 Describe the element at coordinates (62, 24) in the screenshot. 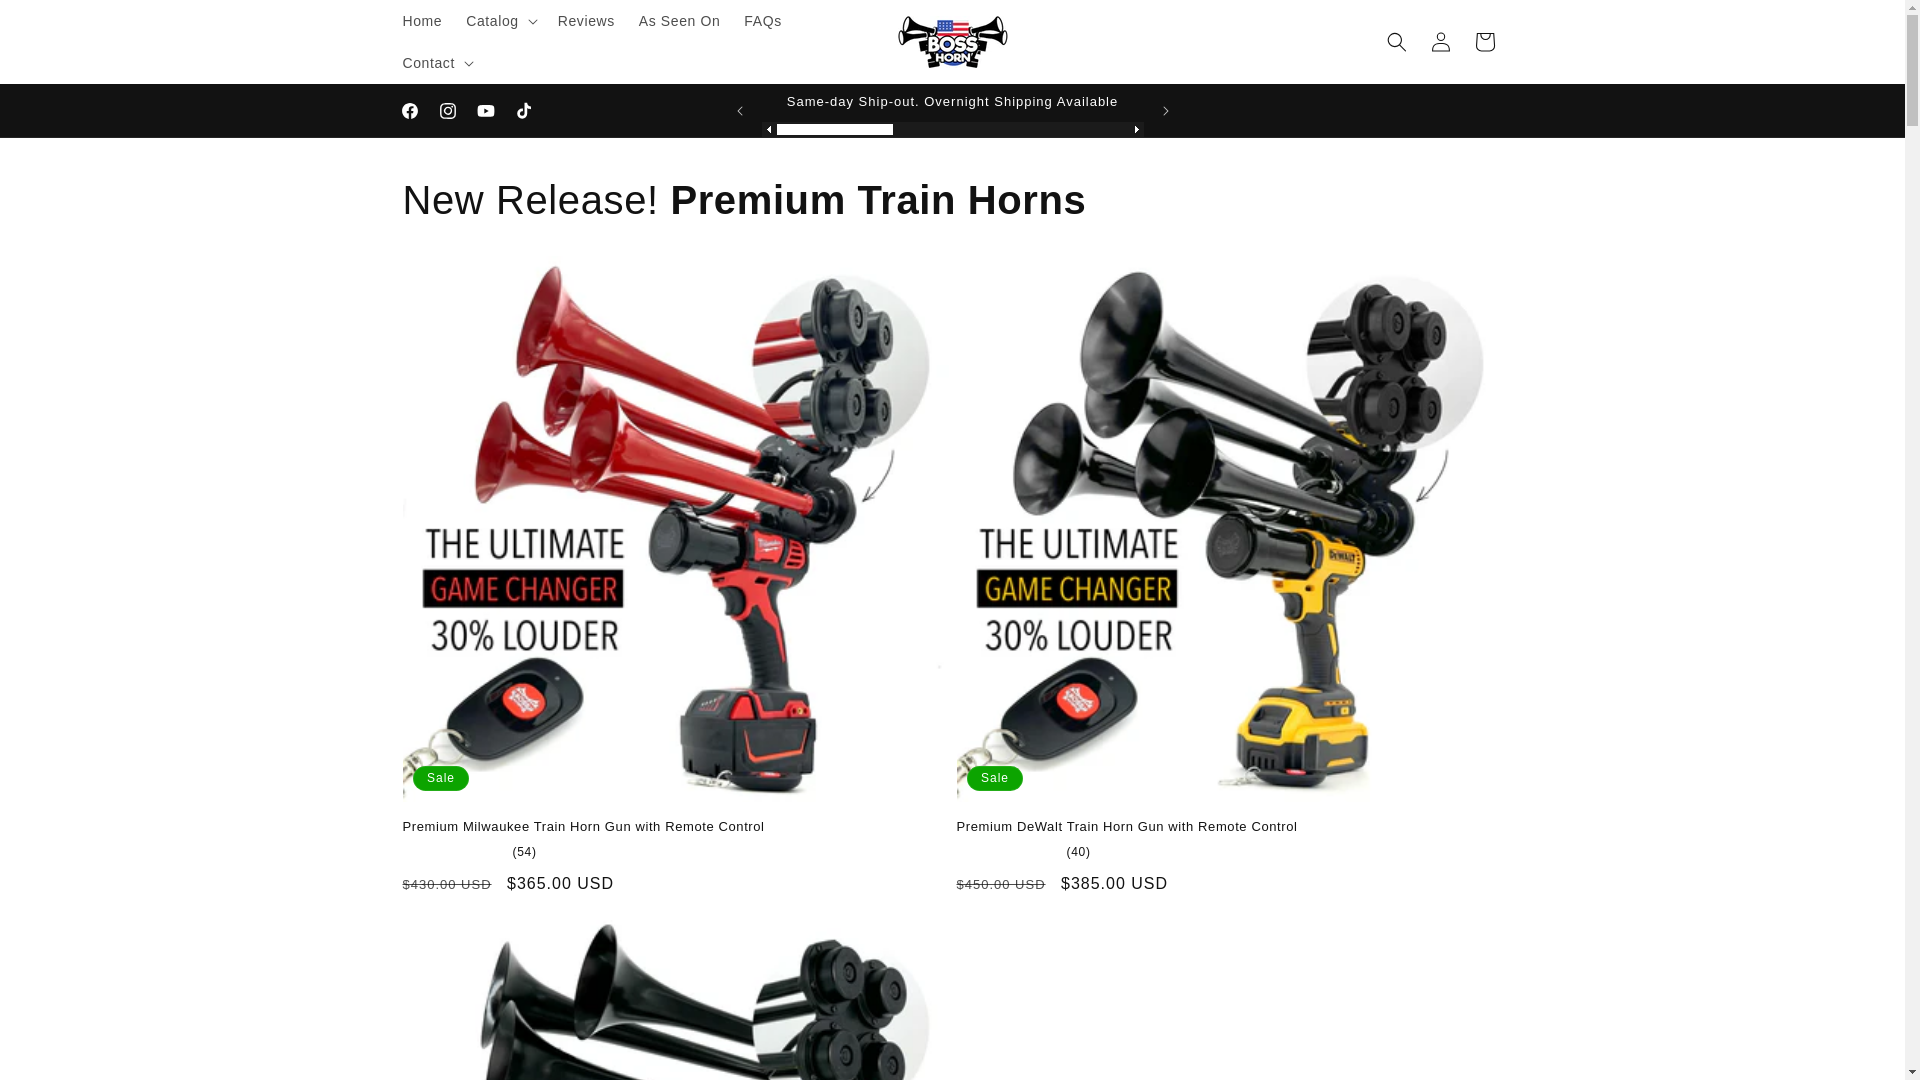

I see `Skip to content` at that location.